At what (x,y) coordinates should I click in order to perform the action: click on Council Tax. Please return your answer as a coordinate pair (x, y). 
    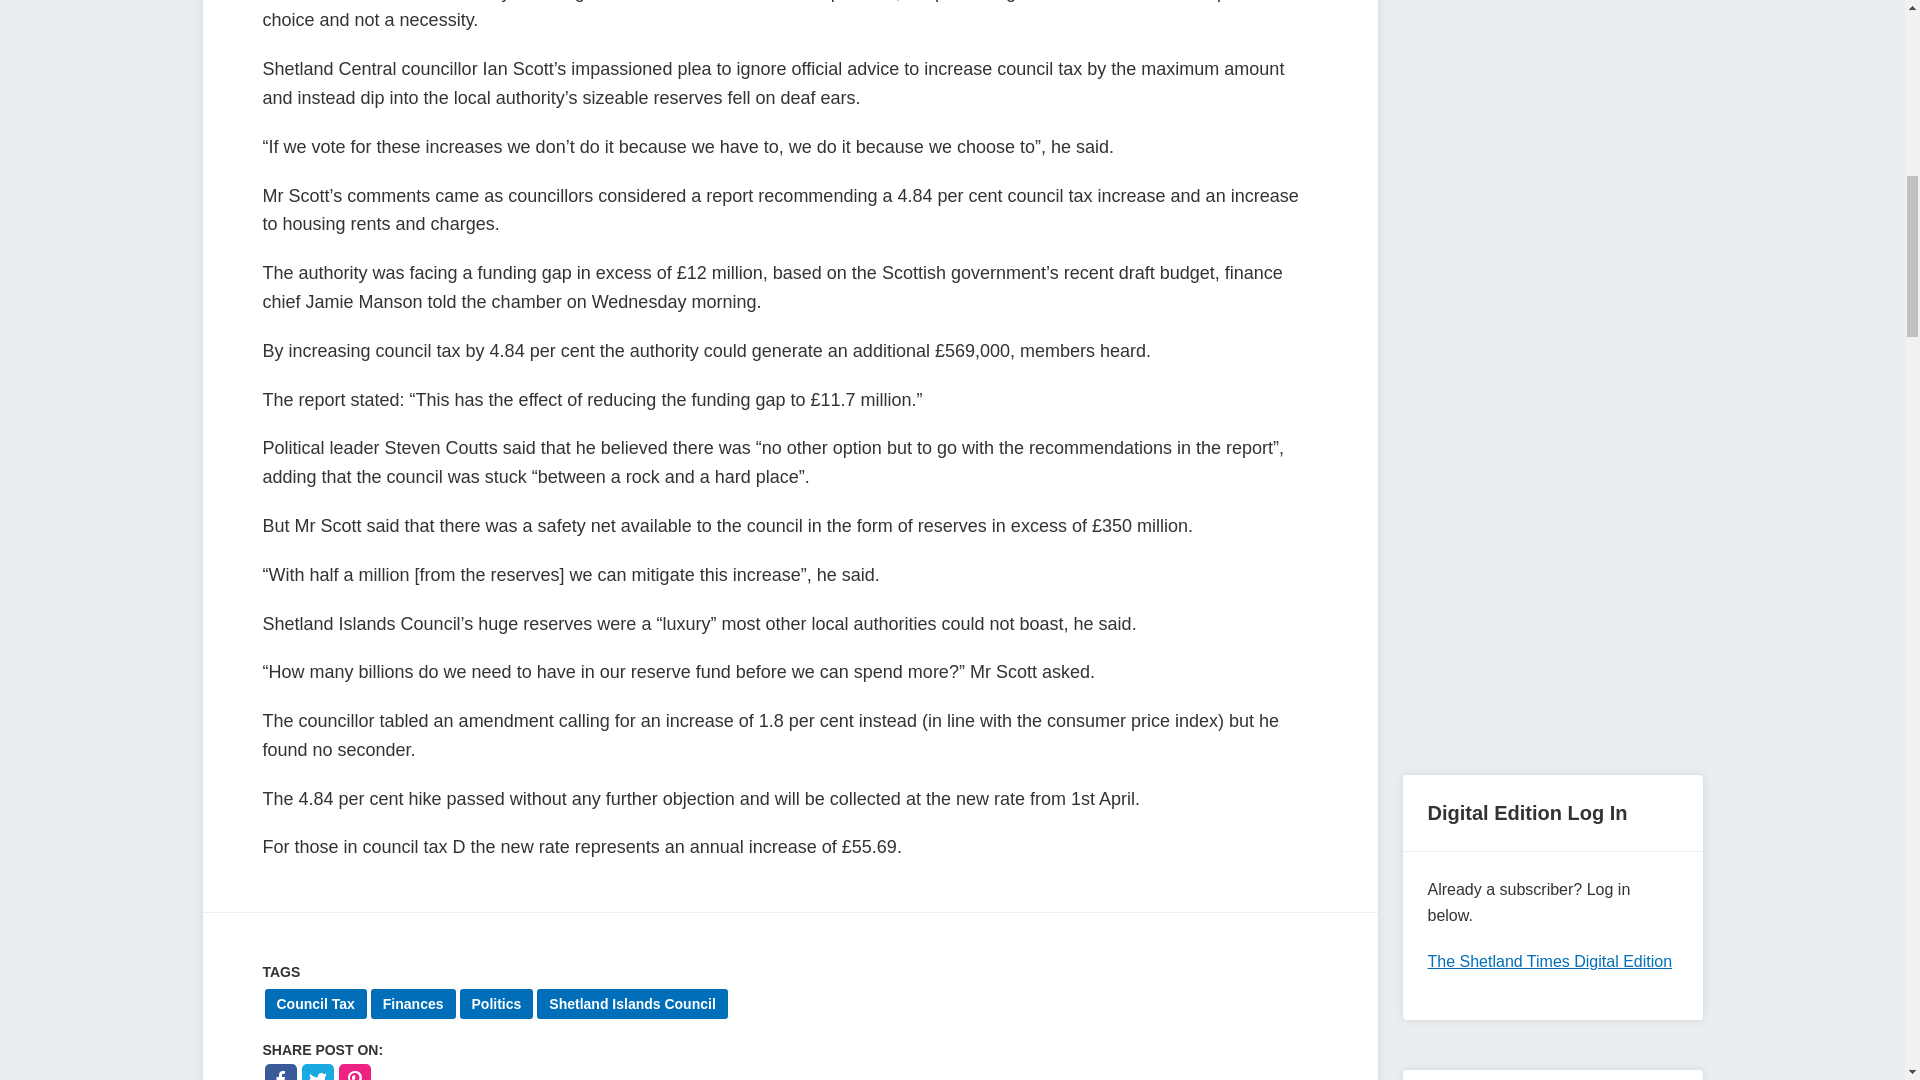
    Looking at the image, I should click on (315, 1004).